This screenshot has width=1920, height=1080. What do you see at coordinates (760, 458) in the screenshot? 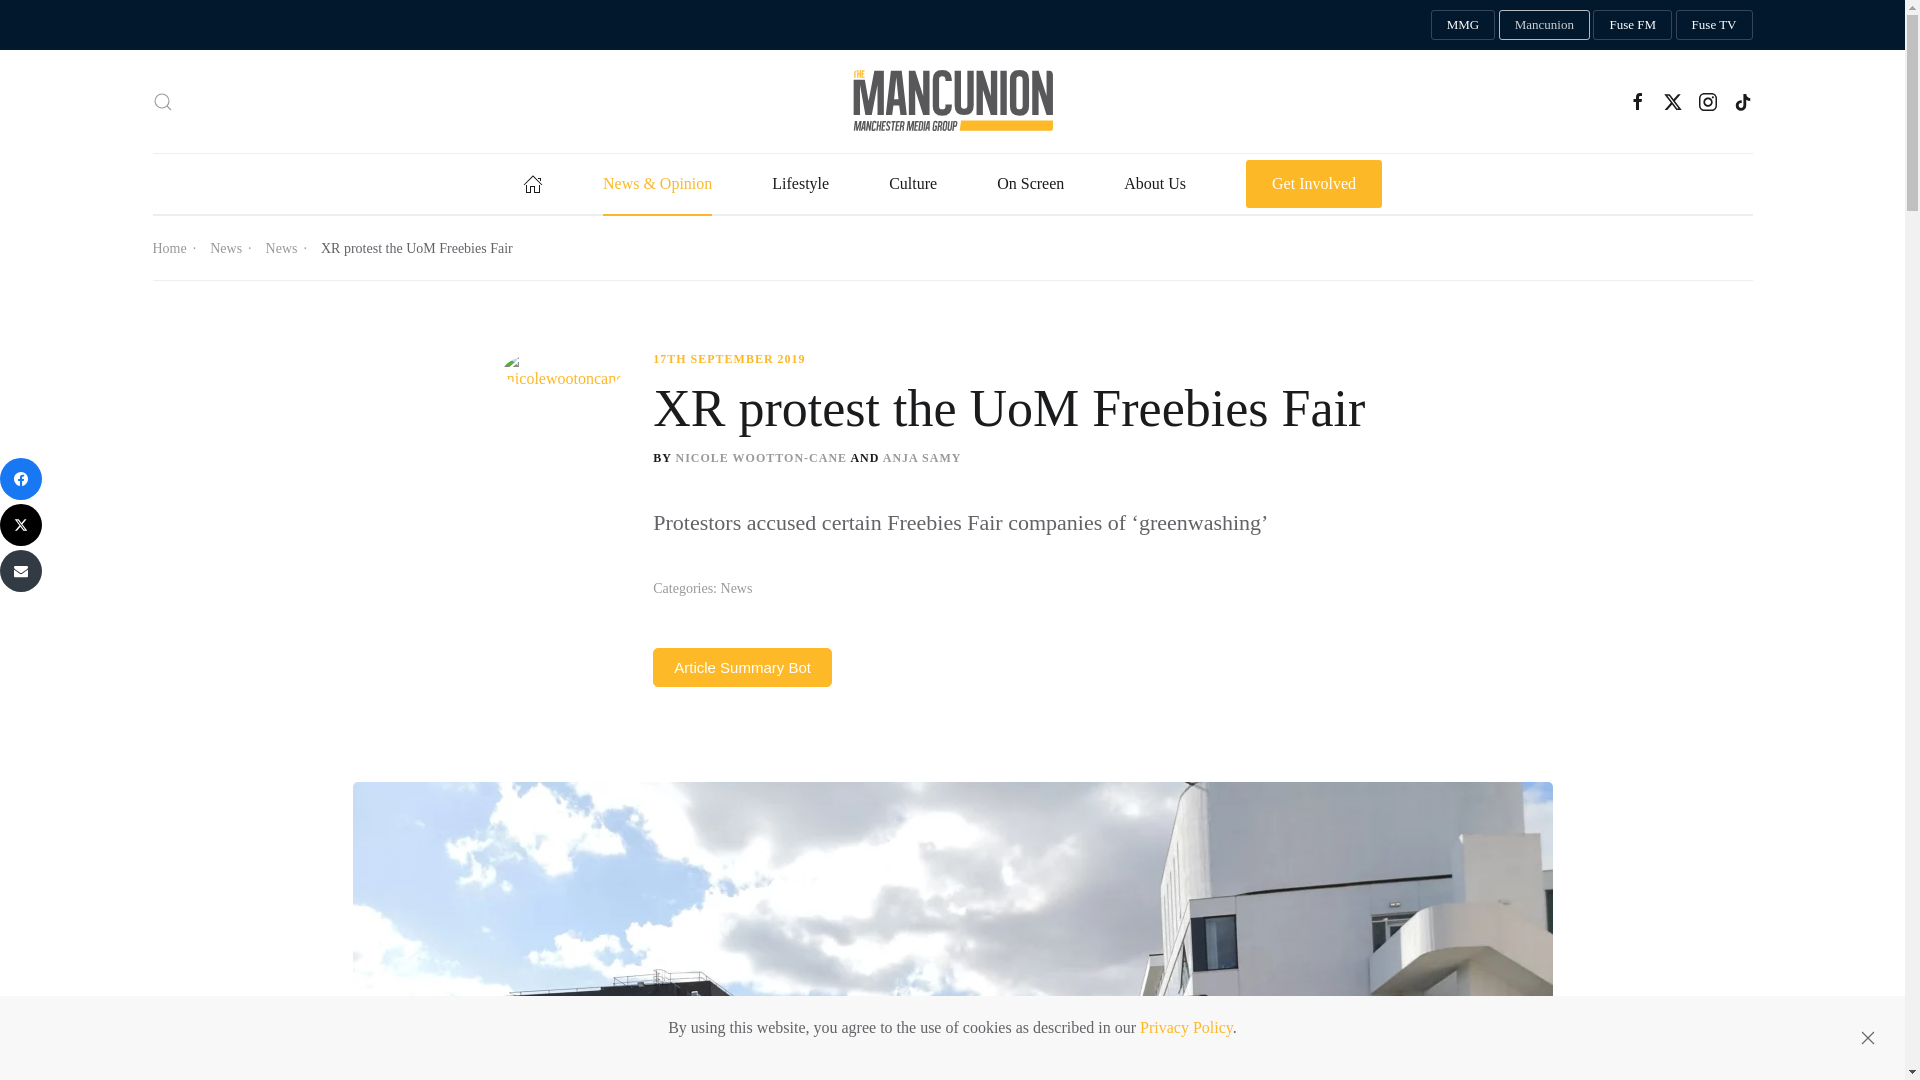
I see `Posts by Nicole Wootton-Cane` at bounding box center [760, 458].